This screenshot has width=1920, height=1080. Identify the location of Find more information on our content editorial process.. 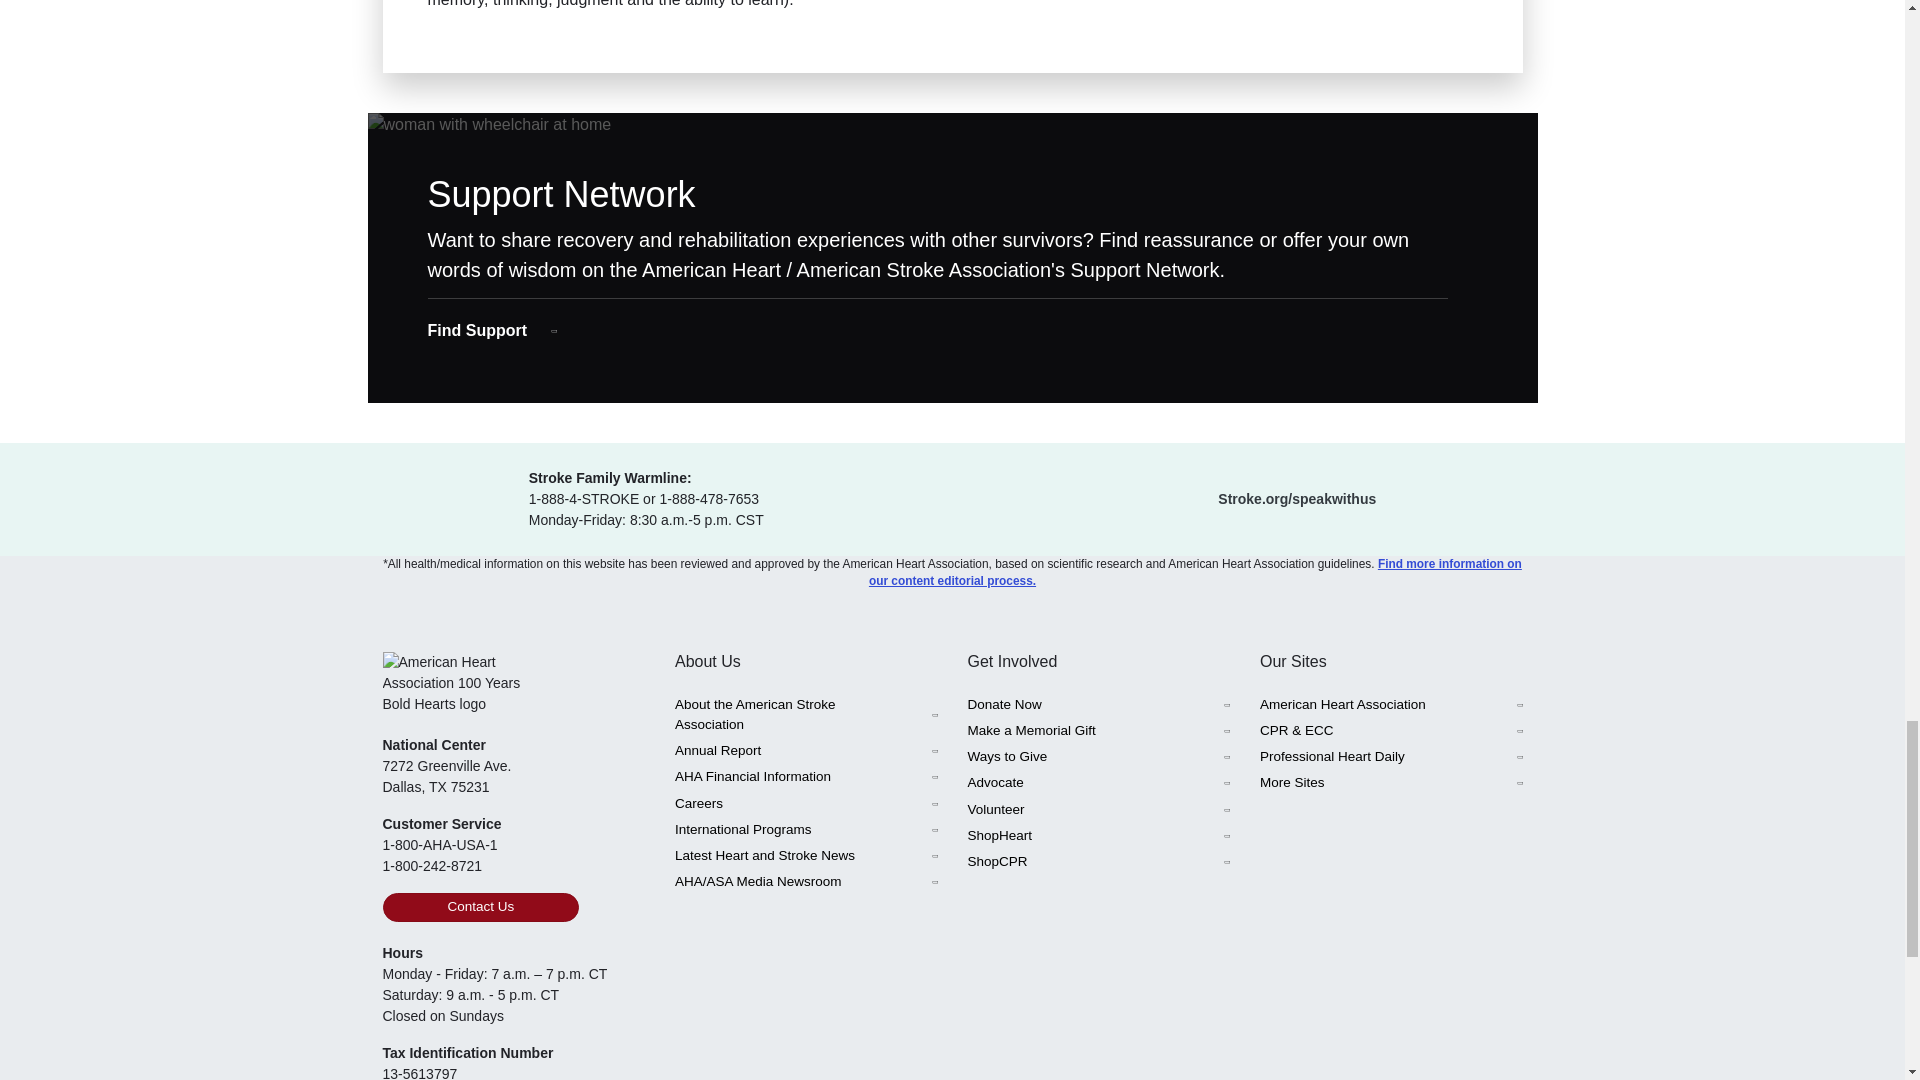
(1196, 572).